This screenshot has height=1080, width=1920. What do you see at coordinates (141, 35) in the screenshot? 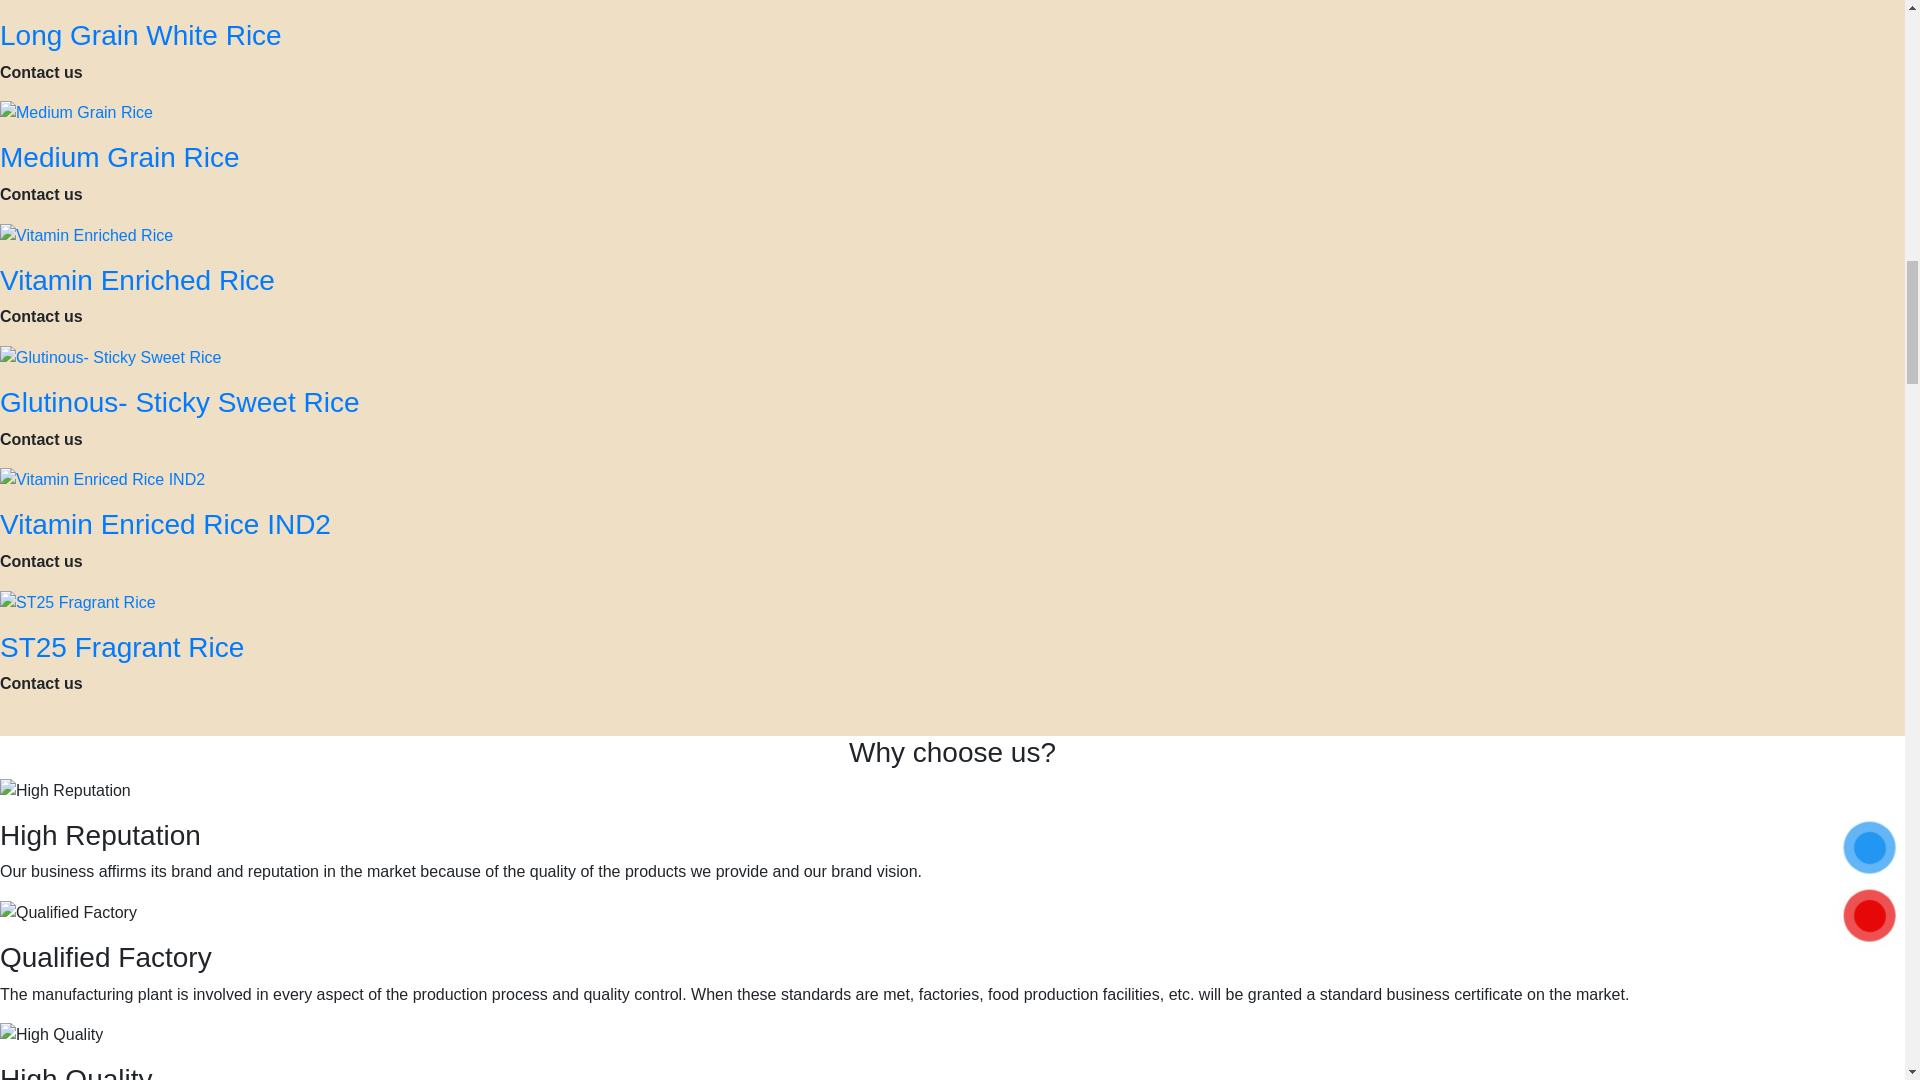
I see `Long Grain White Rice` at bounding box center [141, 35].